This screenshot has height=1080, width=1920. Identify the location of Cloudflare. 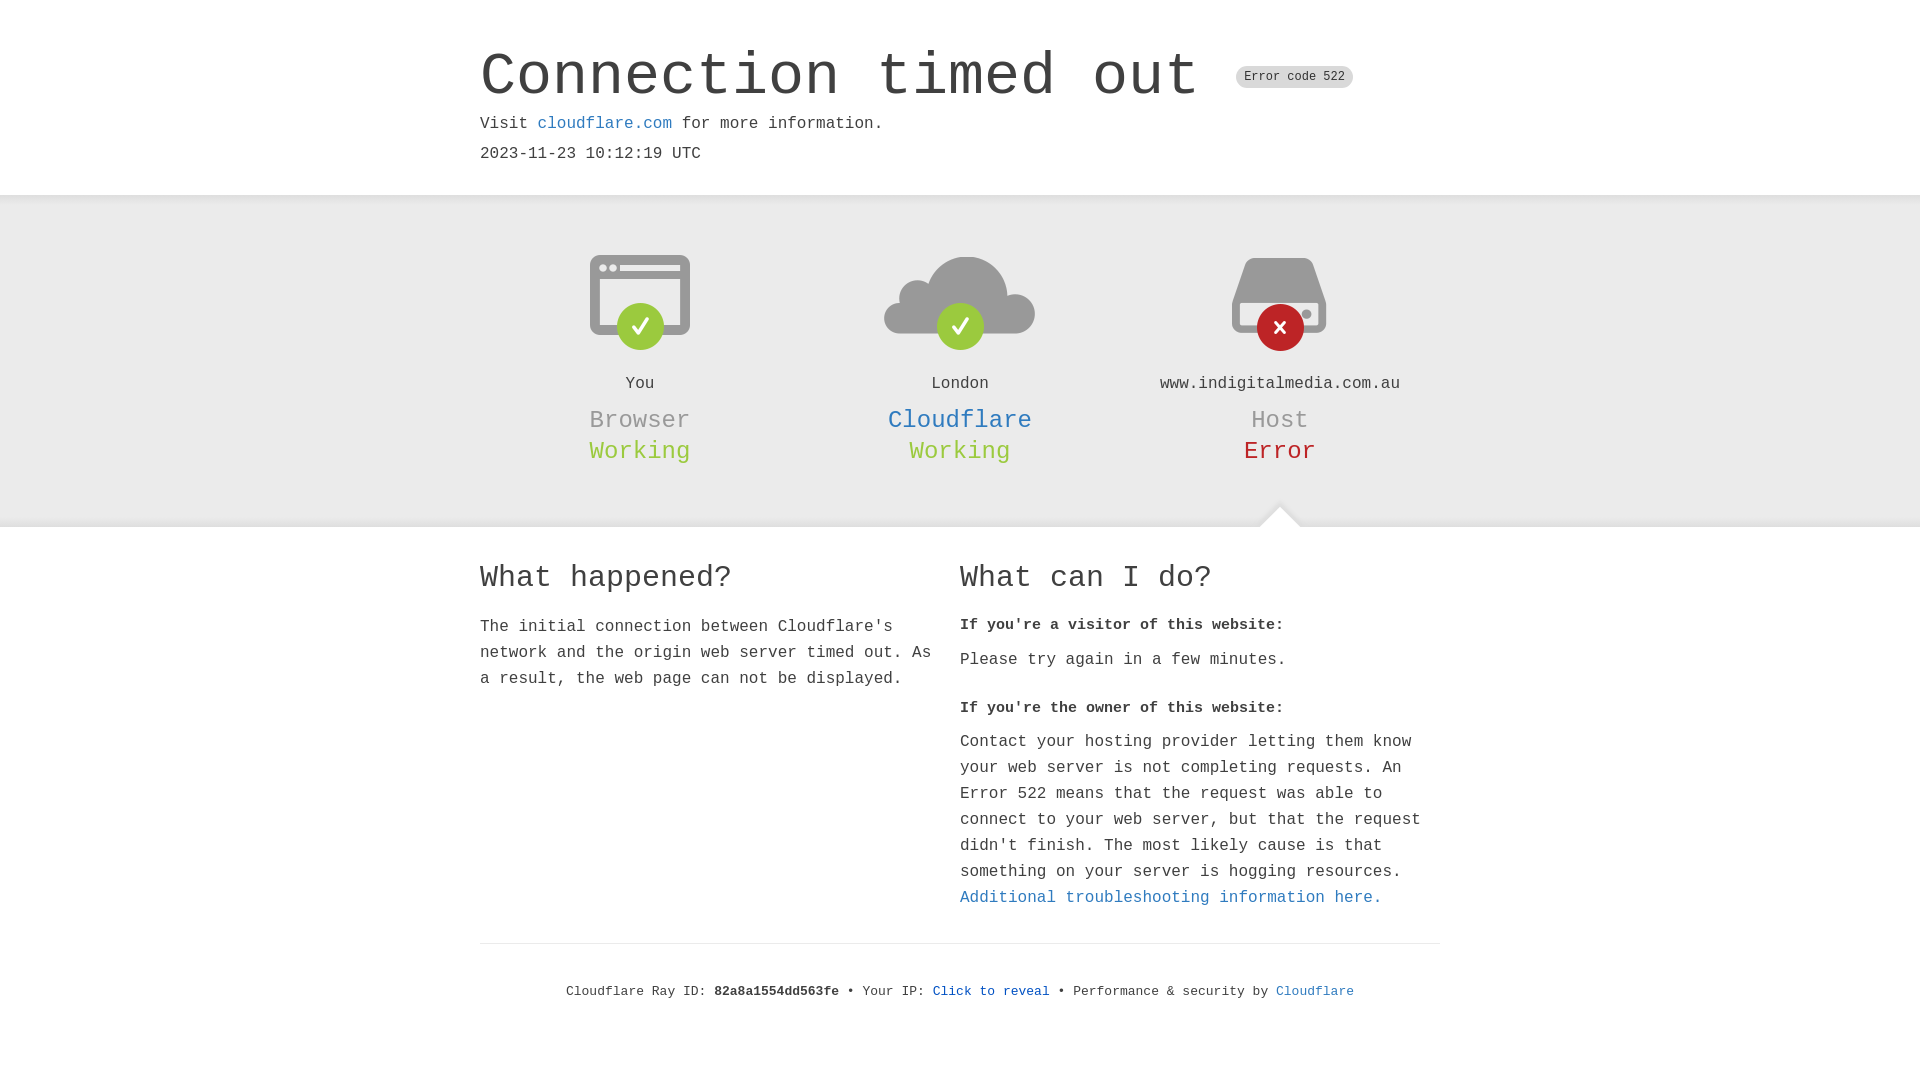
(1315, 992).